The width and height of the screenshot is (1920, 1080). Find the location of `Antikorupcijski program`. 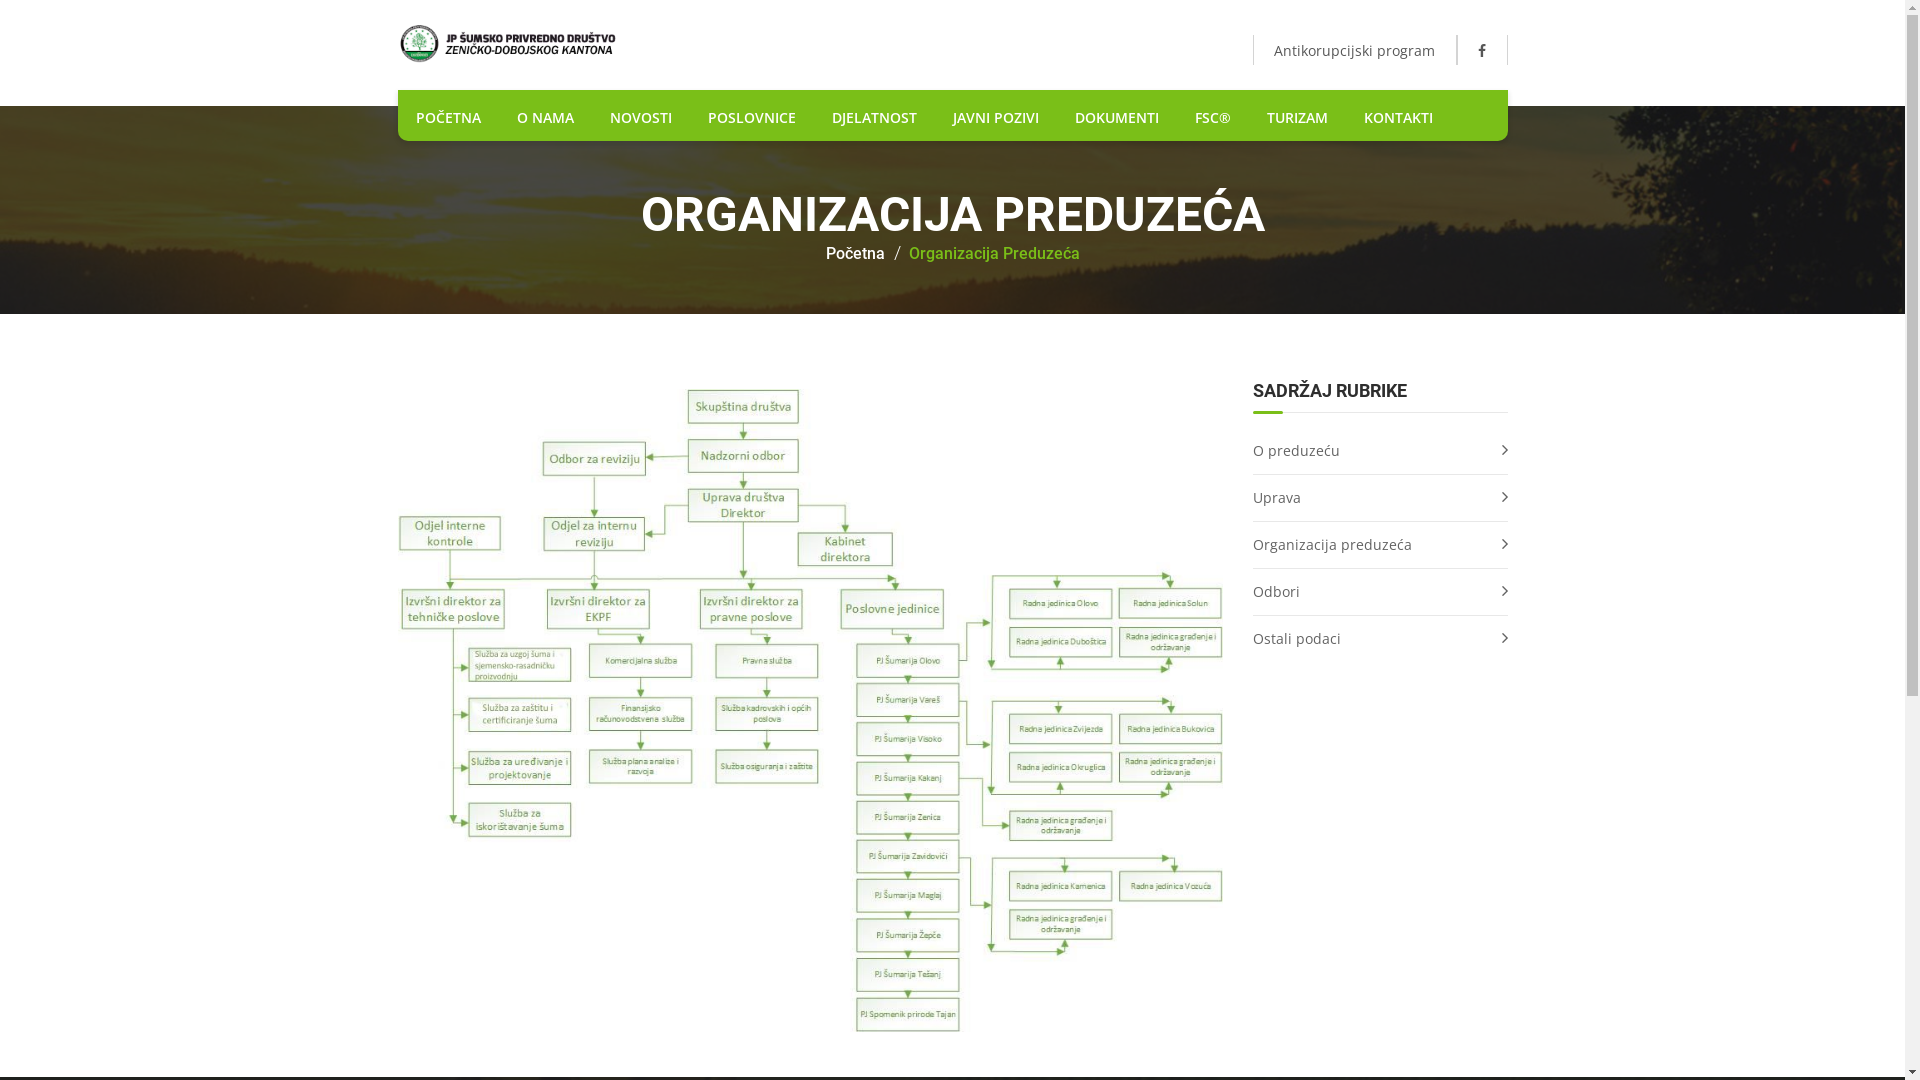

Antikorupcijski program is located at coordinates (1354, 50).